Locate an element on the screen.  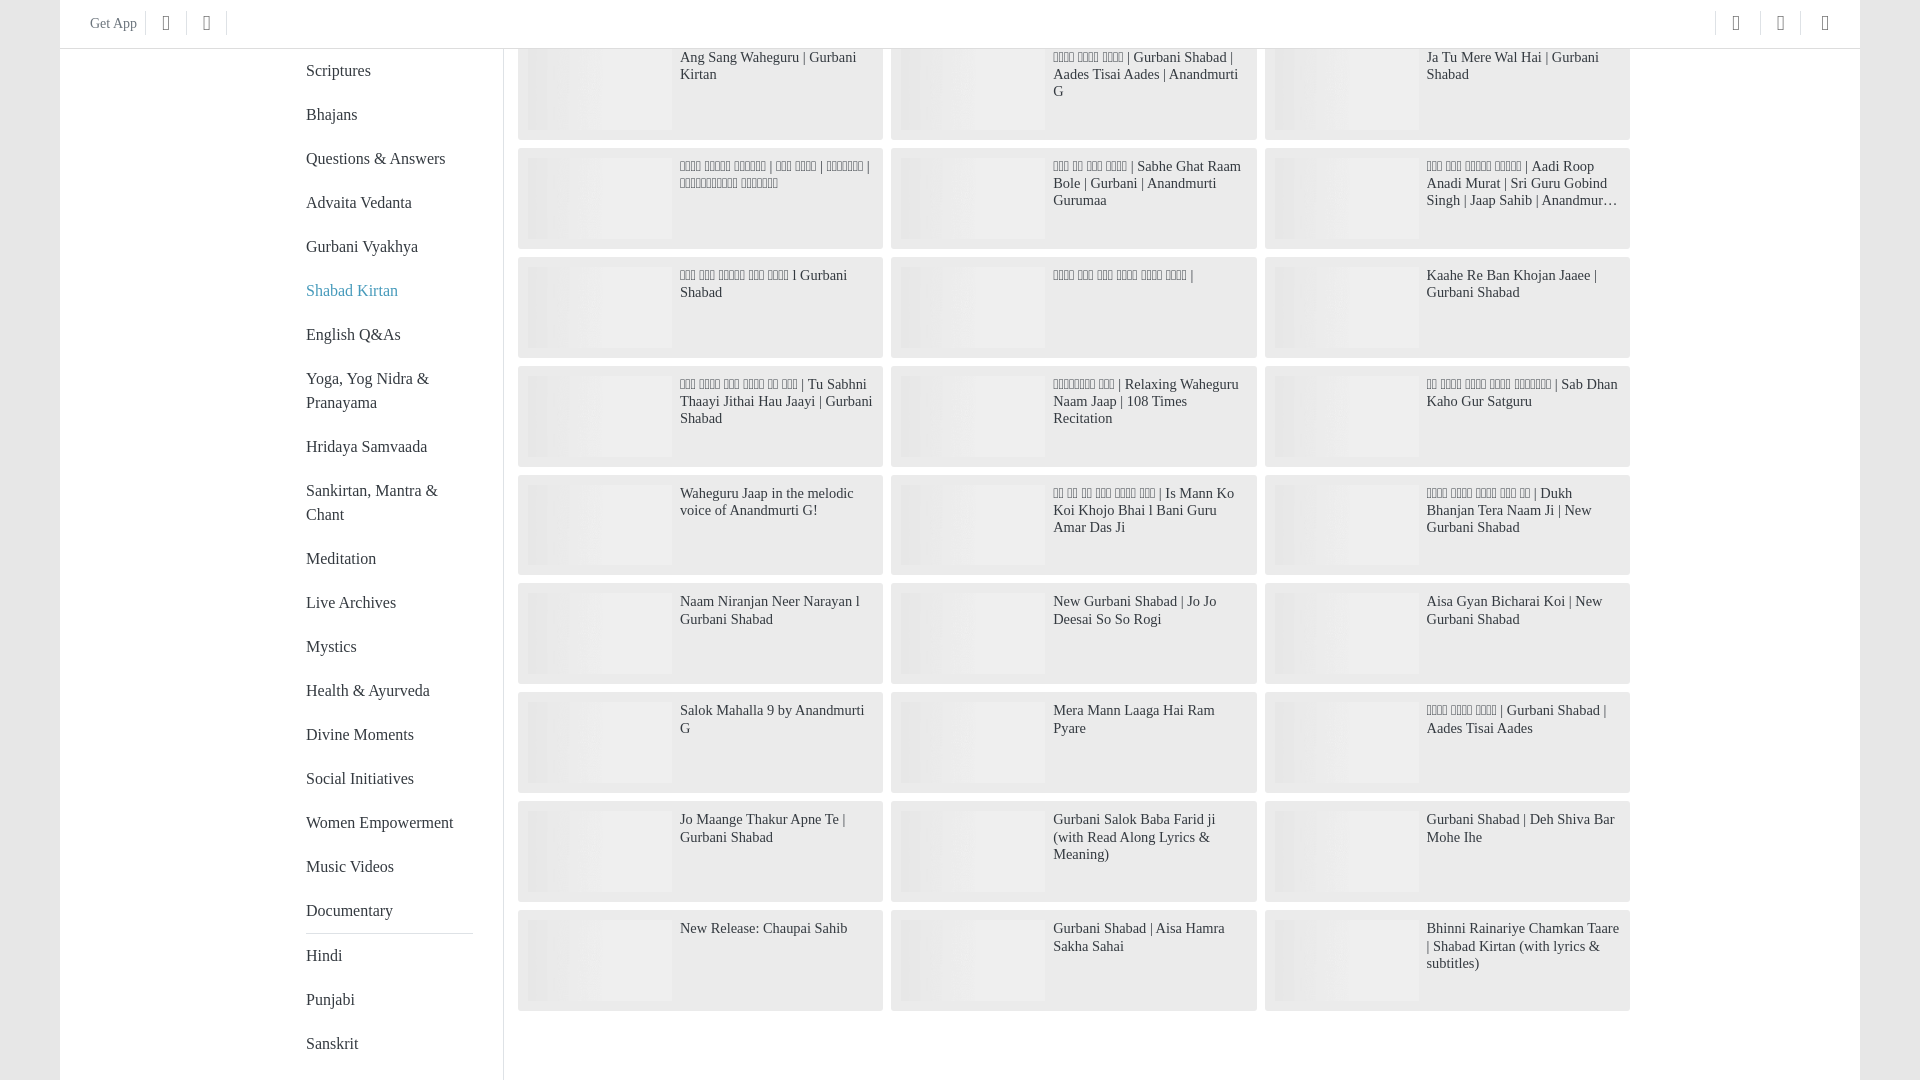
124 videos is located at coordinates (388, 310).